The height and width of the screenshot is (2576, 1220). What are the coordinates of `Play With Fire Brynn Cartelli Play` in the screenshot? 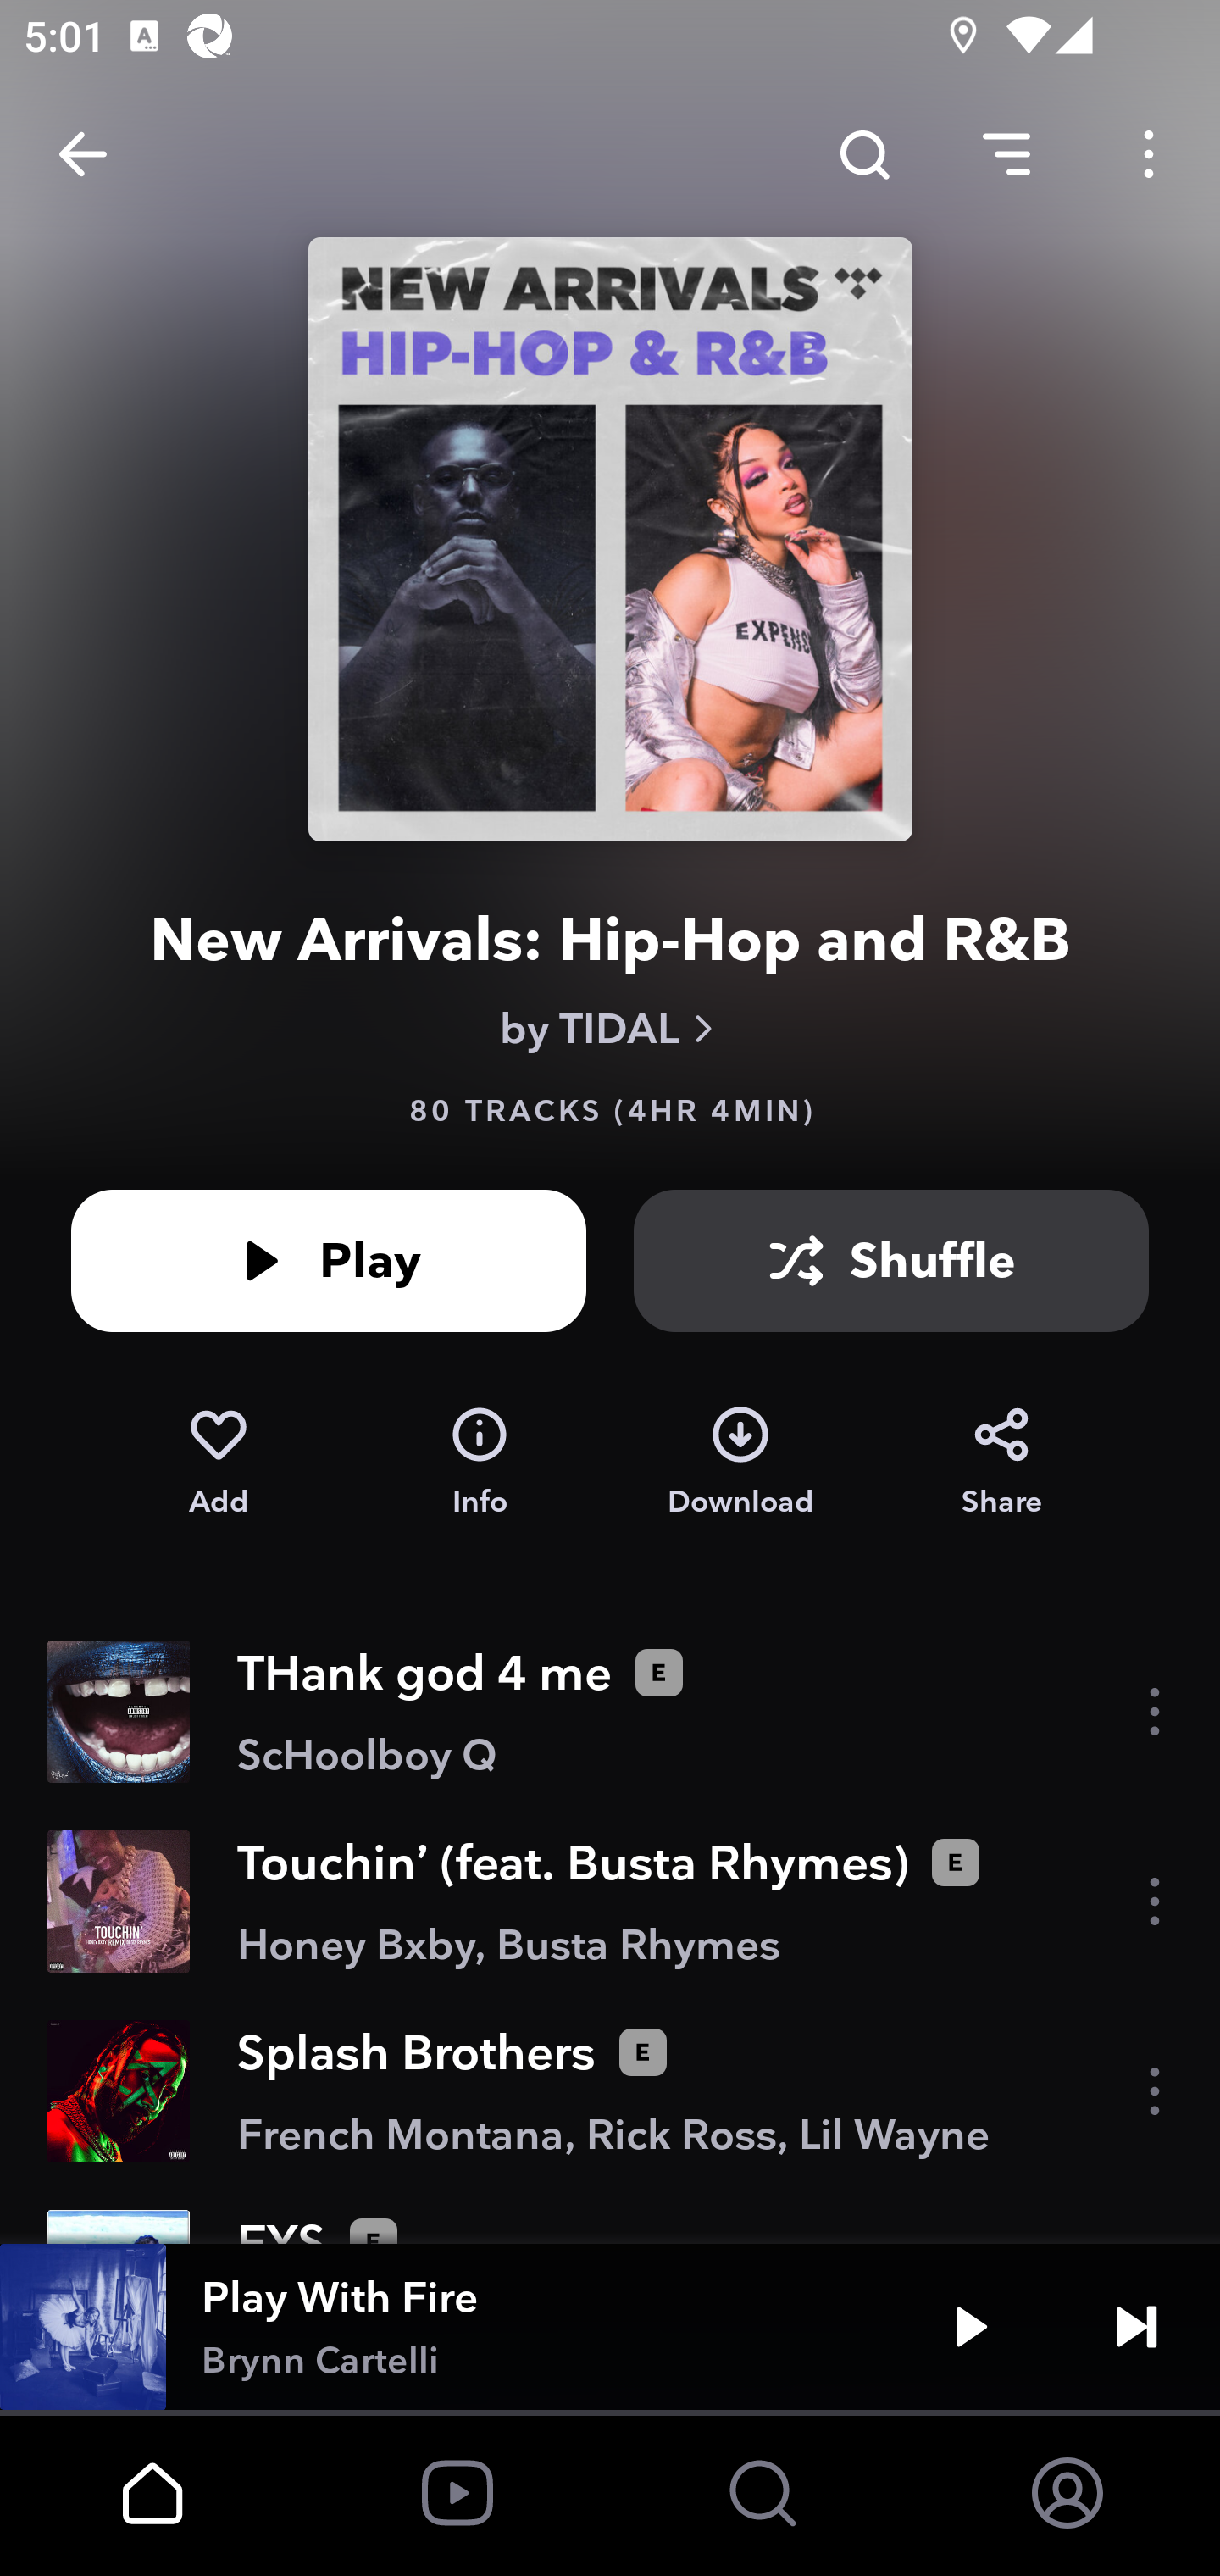 It's located at (610, 2327).